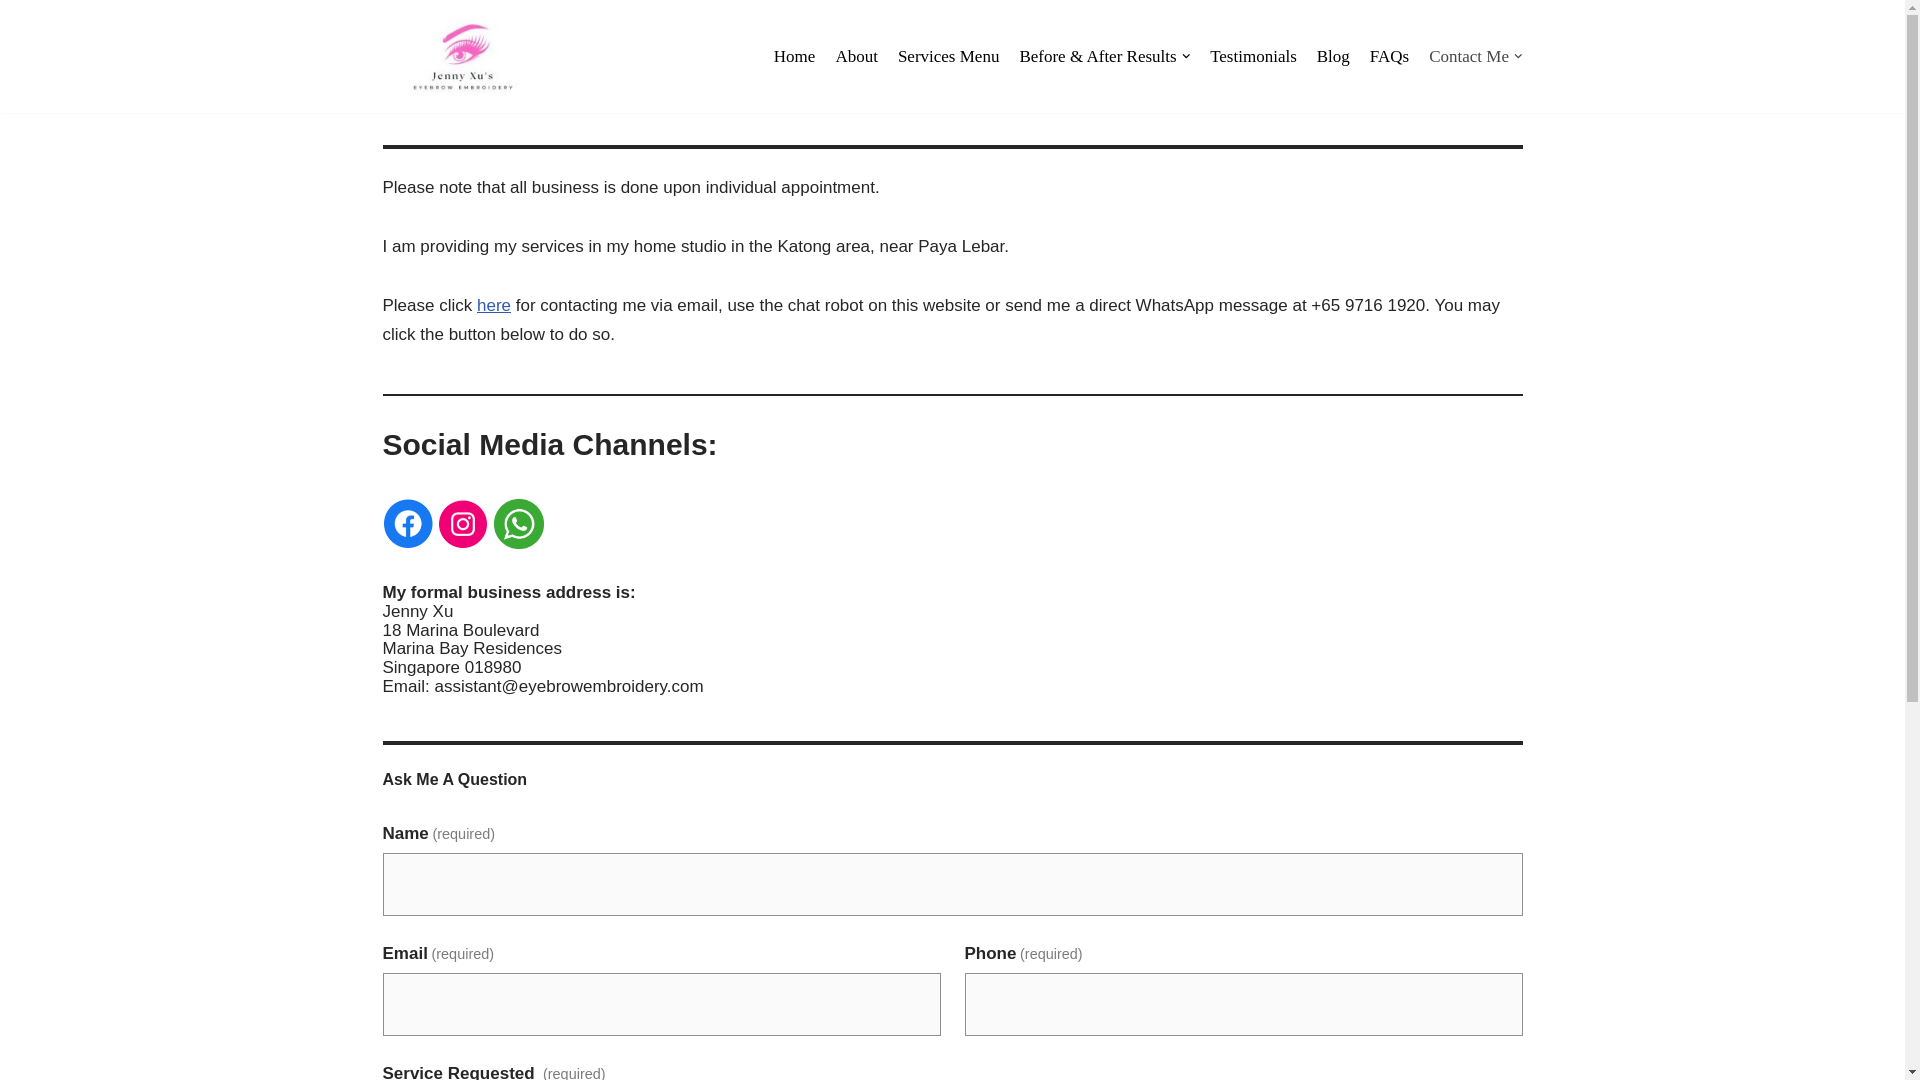 This screenshot has width=1920, height=1080. Describe the element at coordinates (462, 56) in the screenshot. I see `EyebrowEmbroidery.com` at that location.